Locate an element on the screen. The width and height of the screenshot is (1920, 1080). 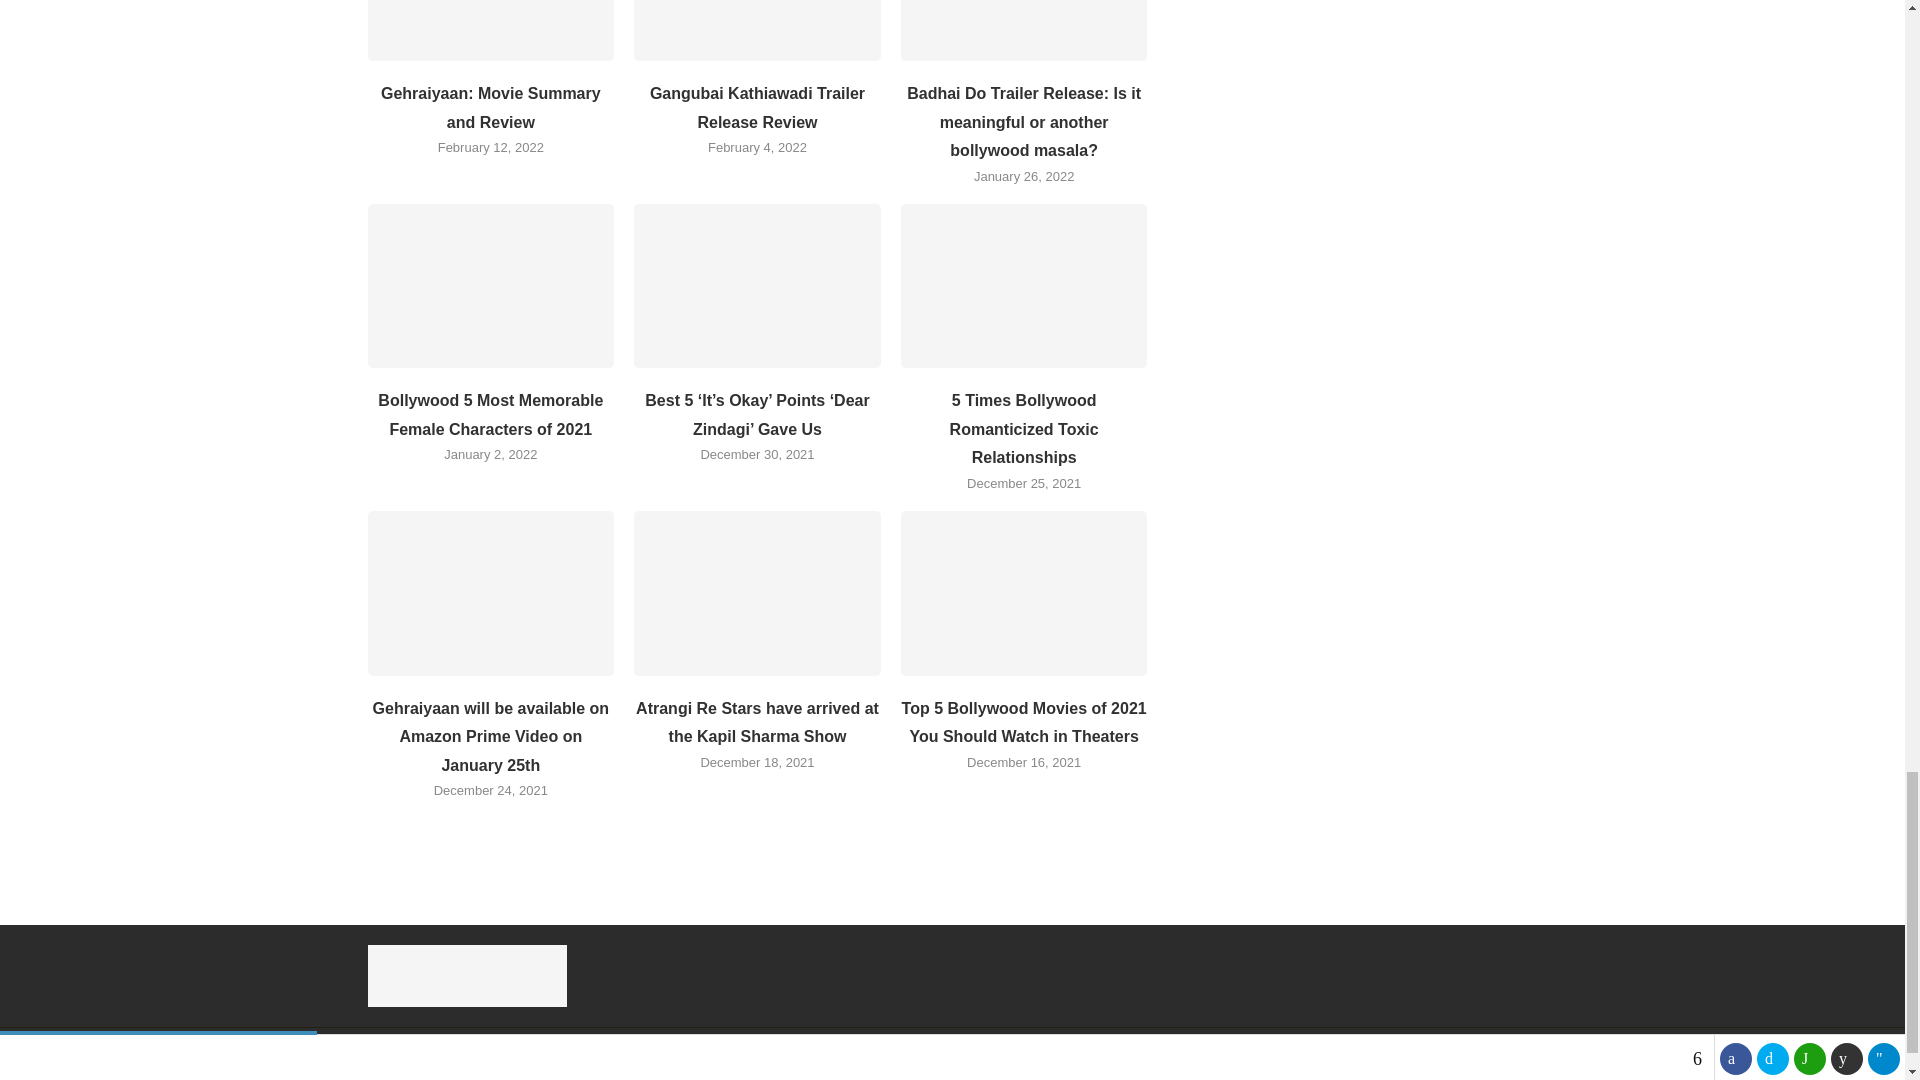
Top 5 Bollywood Movies of 2021 You Should Watch in Theaters is located at coordinates (1024, 592).